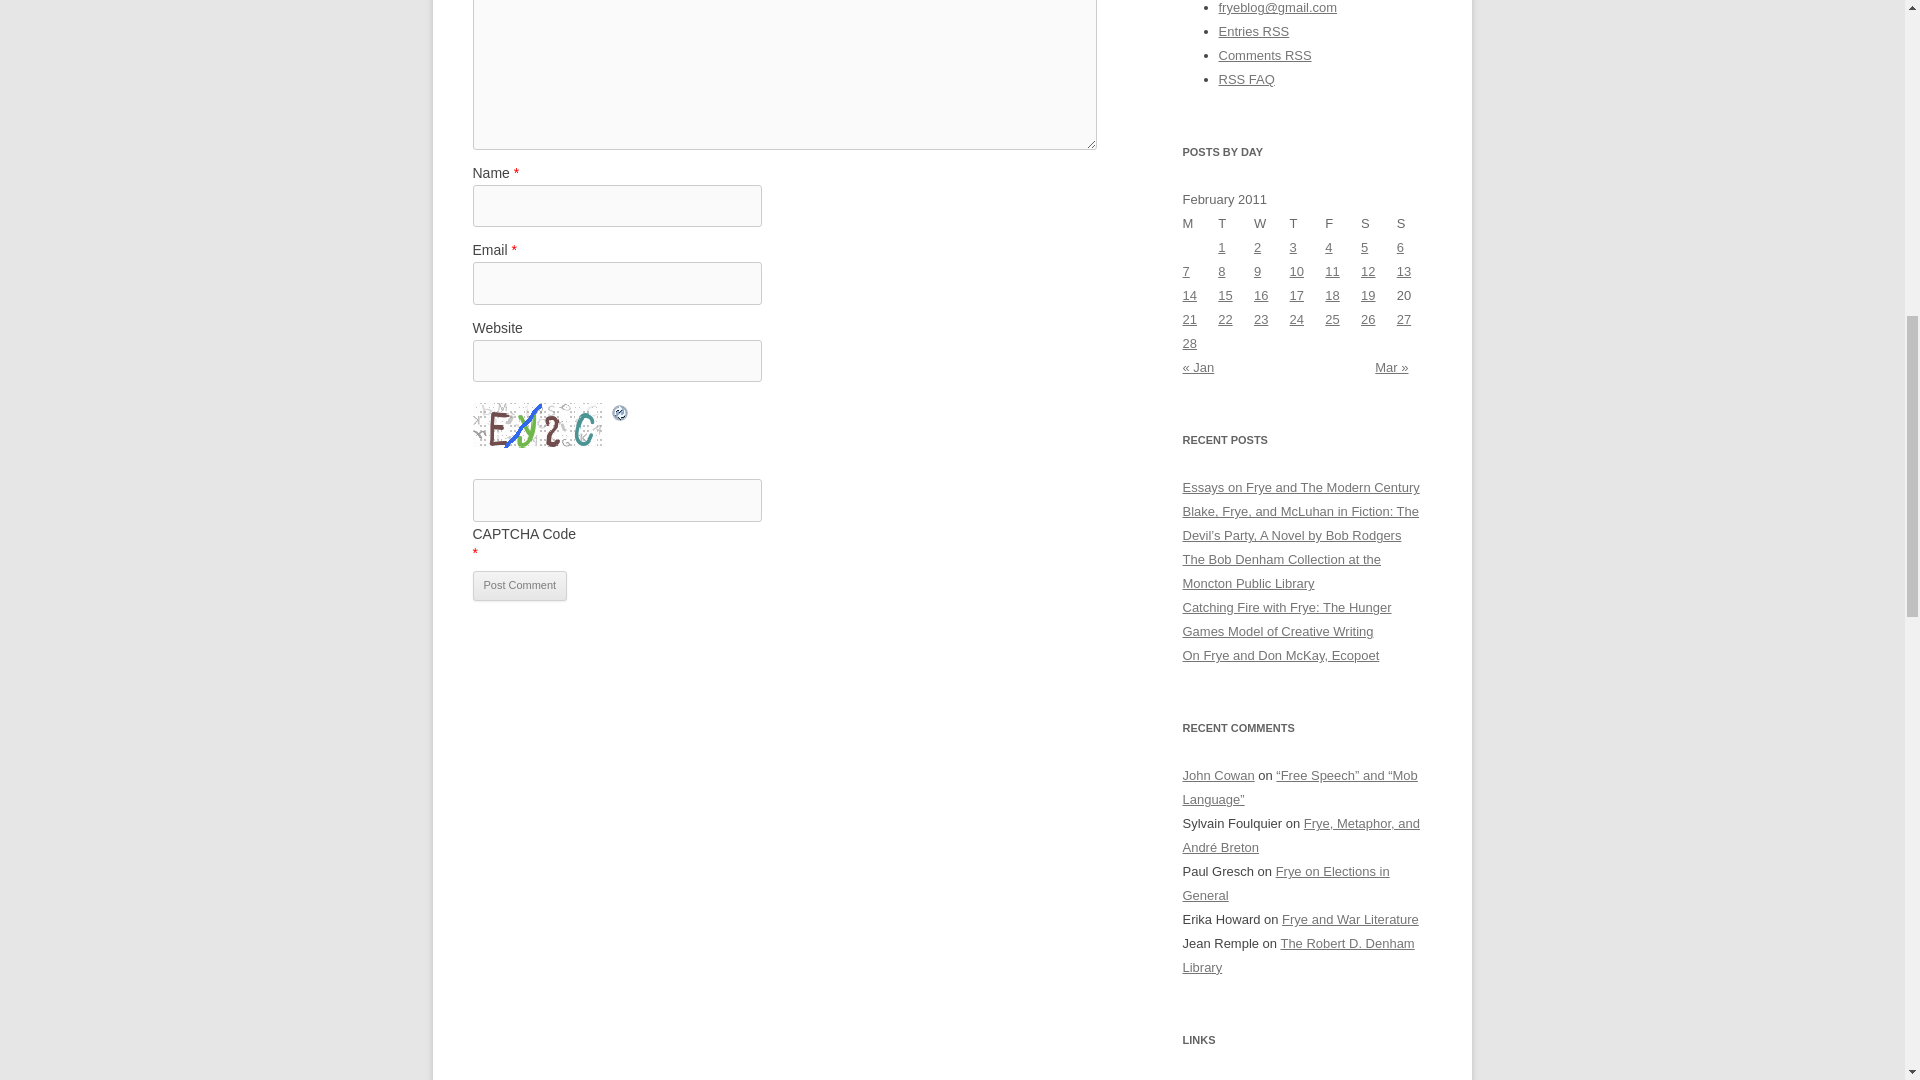 This screenshot has width=1920, height=1080. What do you see at coordinates (1308, 224) in the screenshot?
I see `Thursday` at bounding box center [1308, 224].